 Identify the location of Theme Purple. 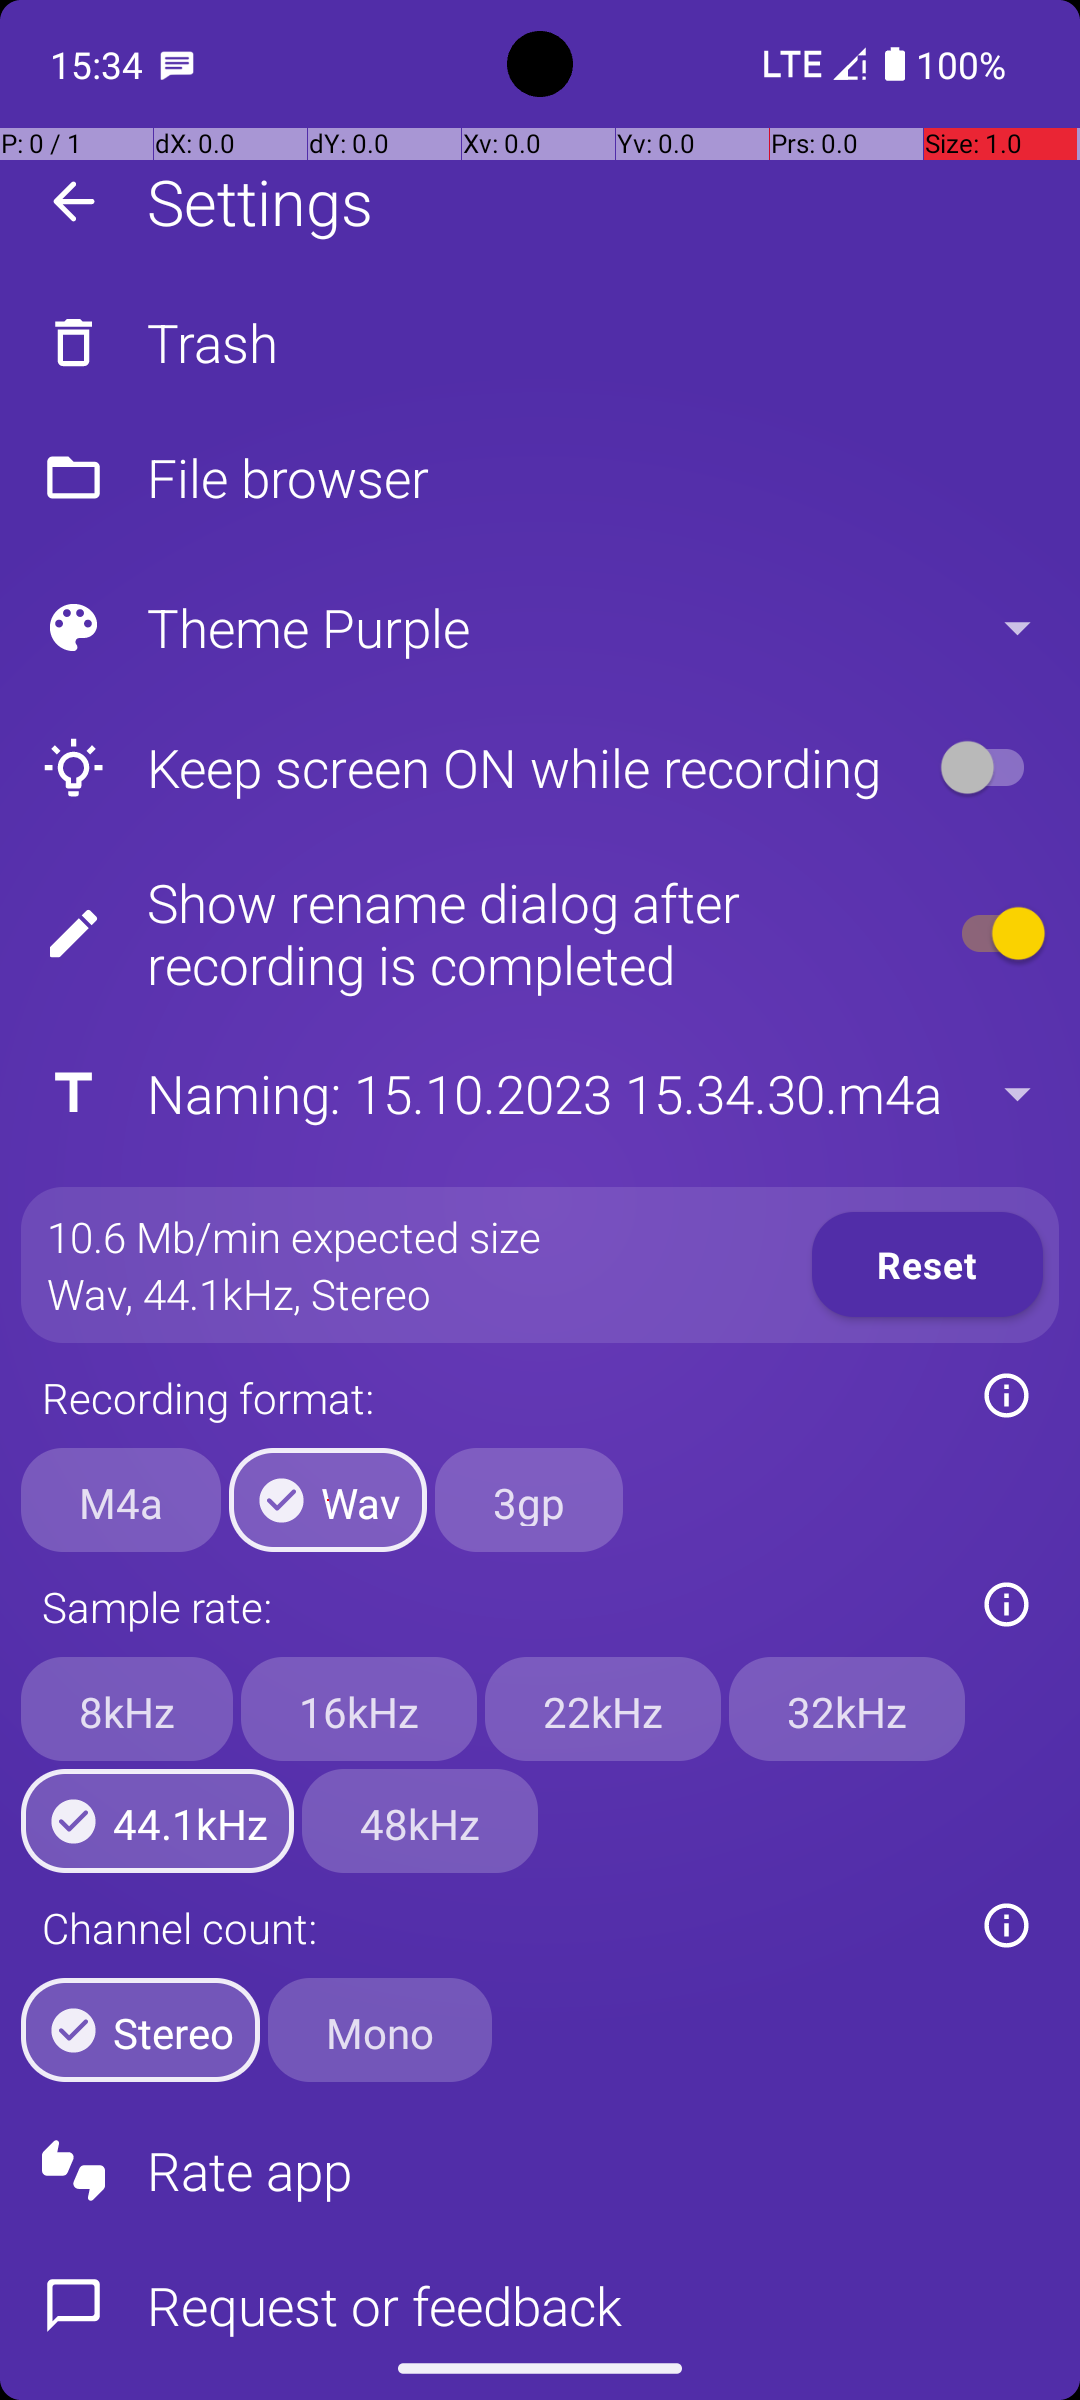
(538, 628).